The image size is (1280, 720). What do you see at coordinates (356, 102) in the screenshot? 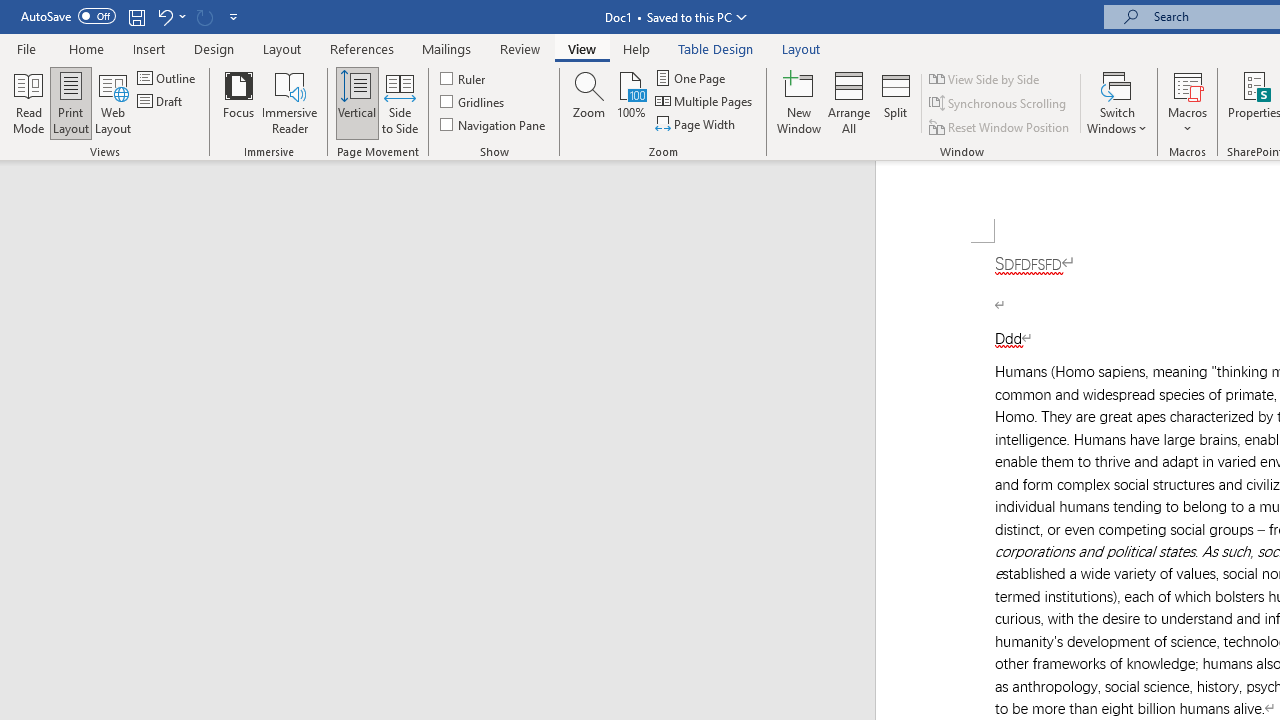
I see `Vertical` at bounding box center [356, 102].